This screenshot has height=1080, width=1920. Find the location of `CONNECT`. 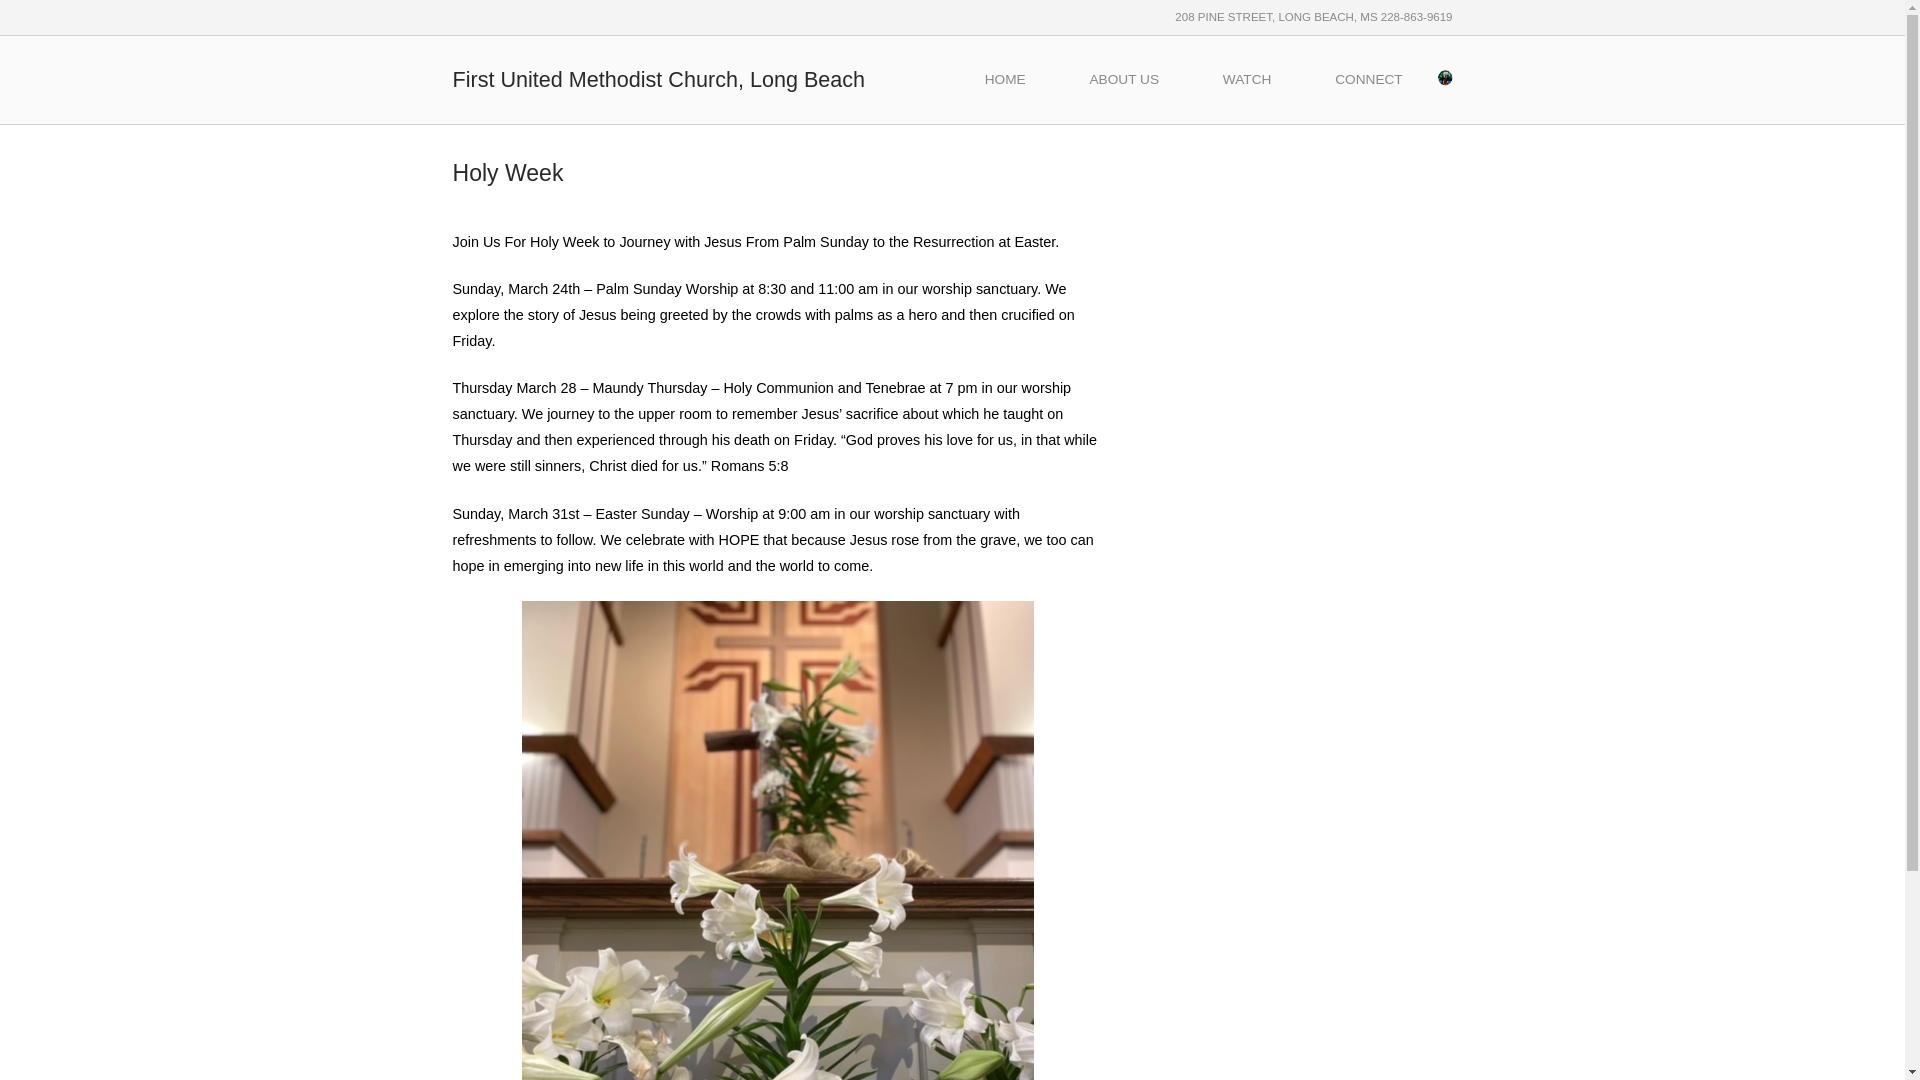

CONNECT is located at coordinates (1368, 80).